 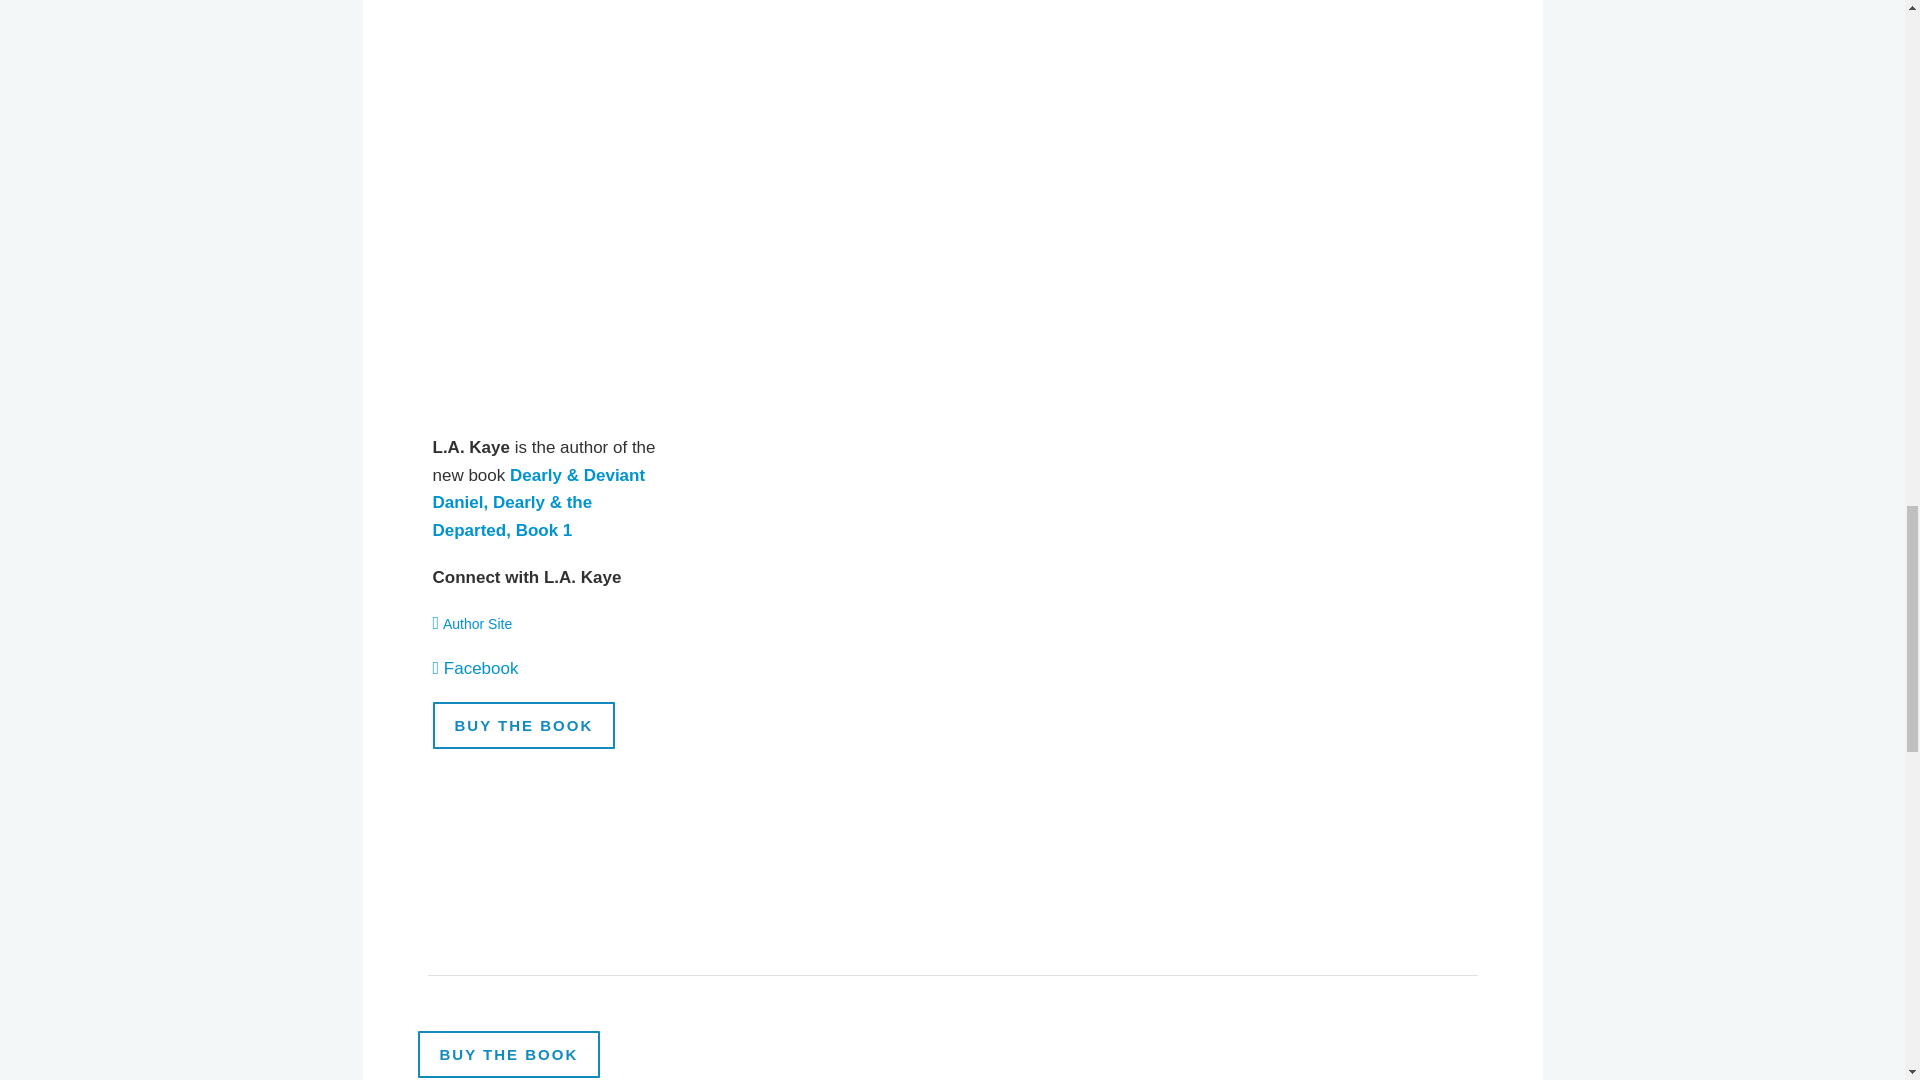 What do you see at coordinates (480, 668) in the screenshot?
I see `Facebook` at bounding box center [480, 668].